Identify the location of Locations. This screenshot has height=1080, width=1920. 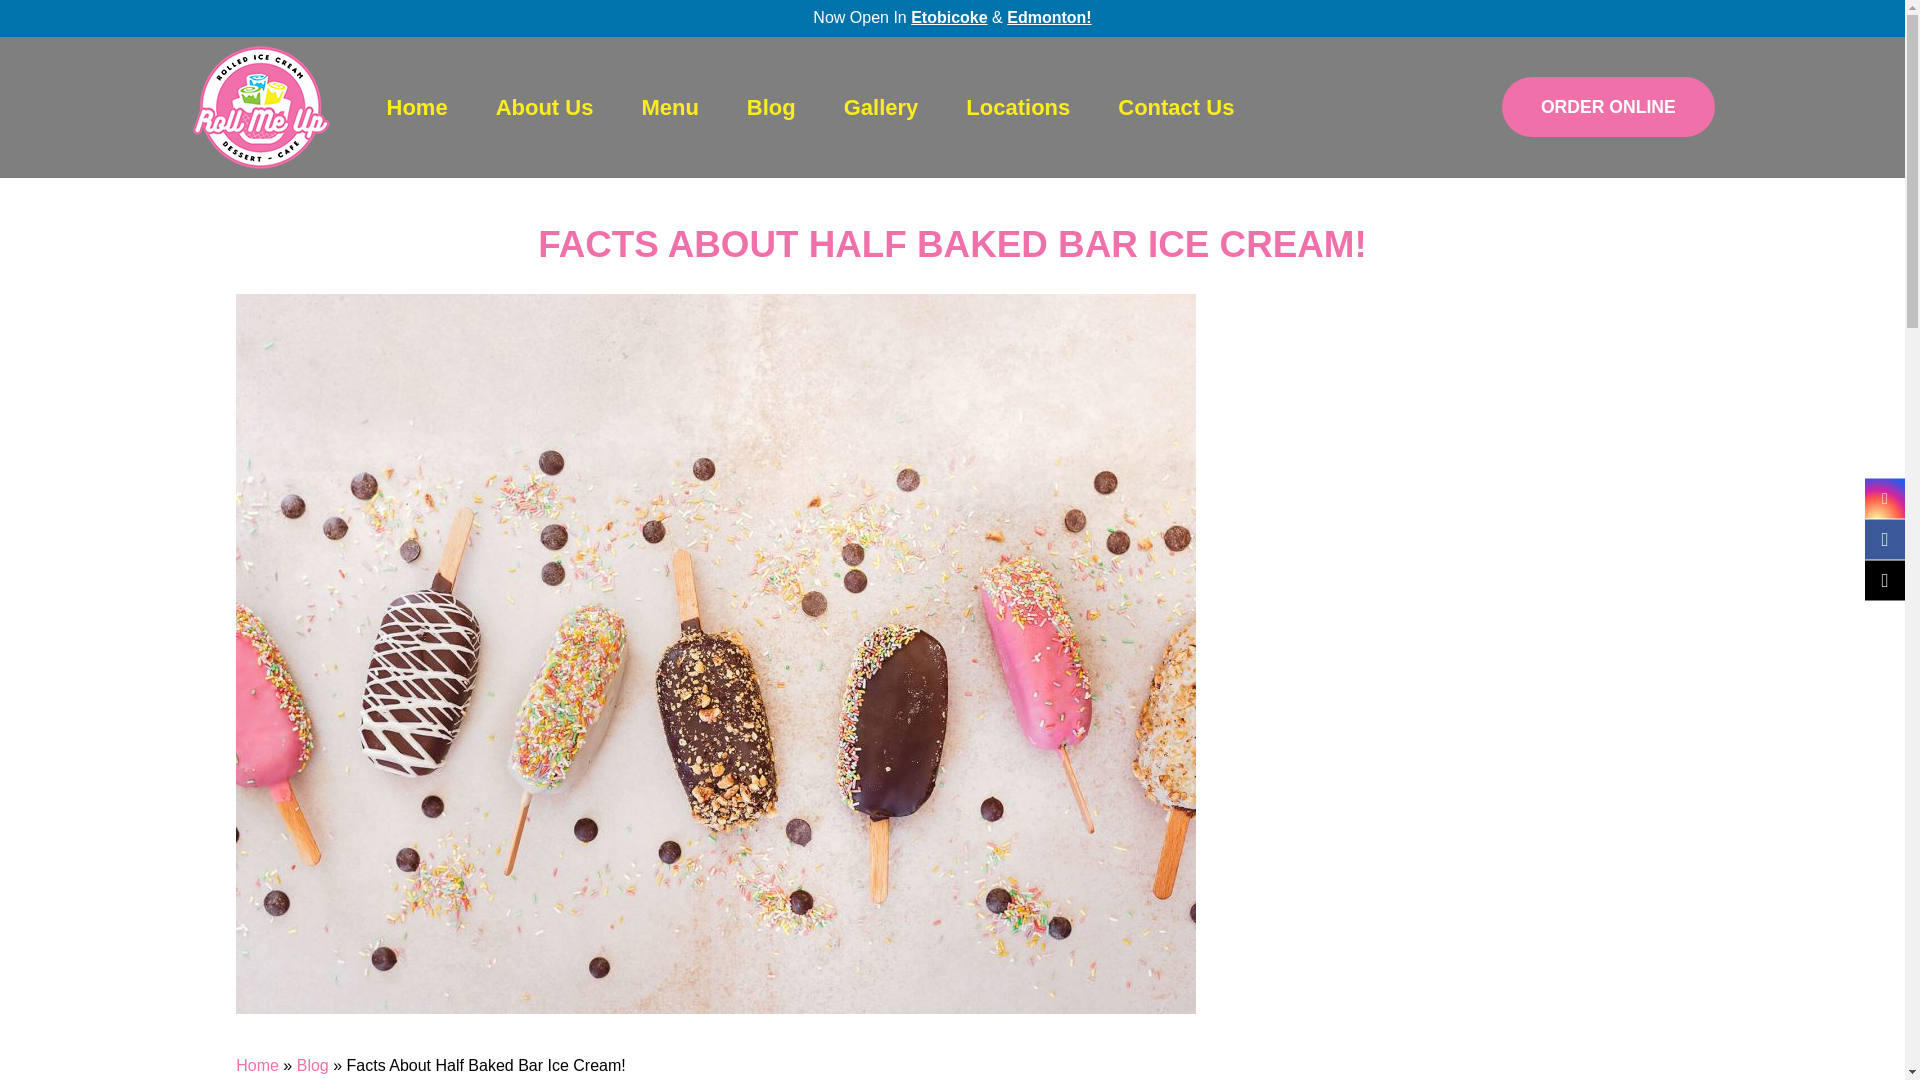
(1017, 107).